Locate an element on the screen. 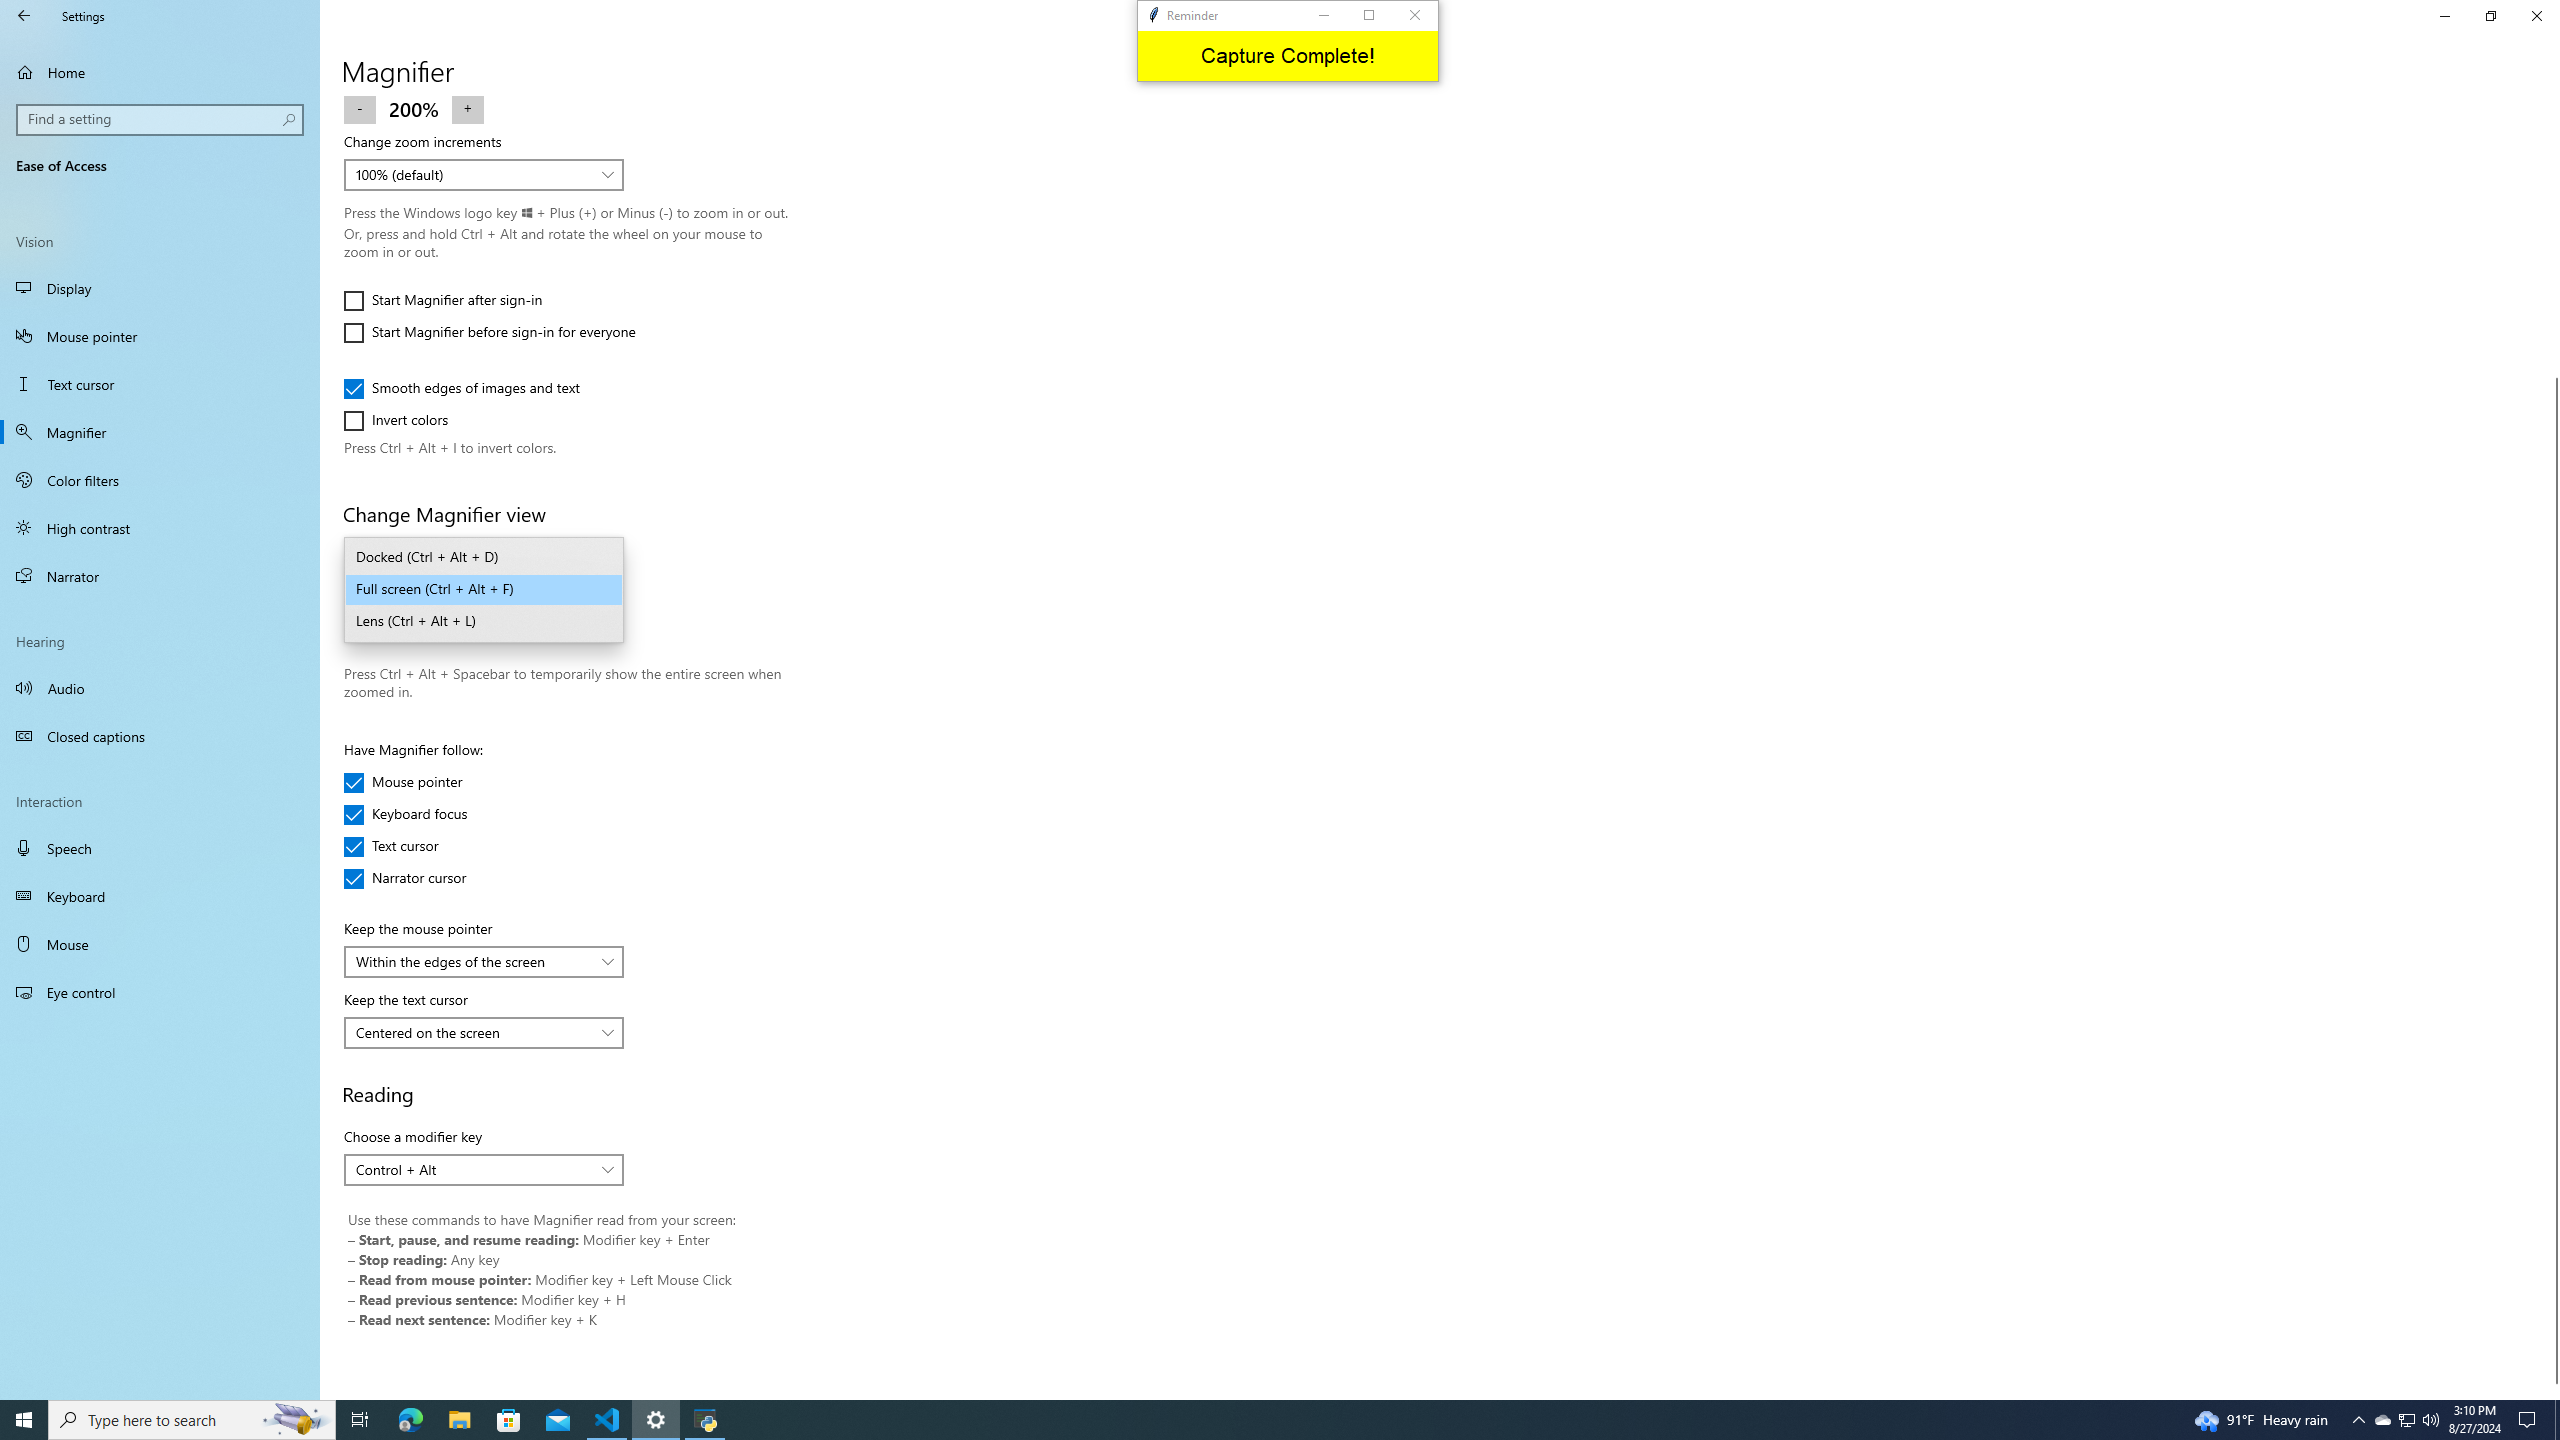 This screenshot has width=2560, height=1440. Within the edges of the screen is located at coordinates (473, 960).